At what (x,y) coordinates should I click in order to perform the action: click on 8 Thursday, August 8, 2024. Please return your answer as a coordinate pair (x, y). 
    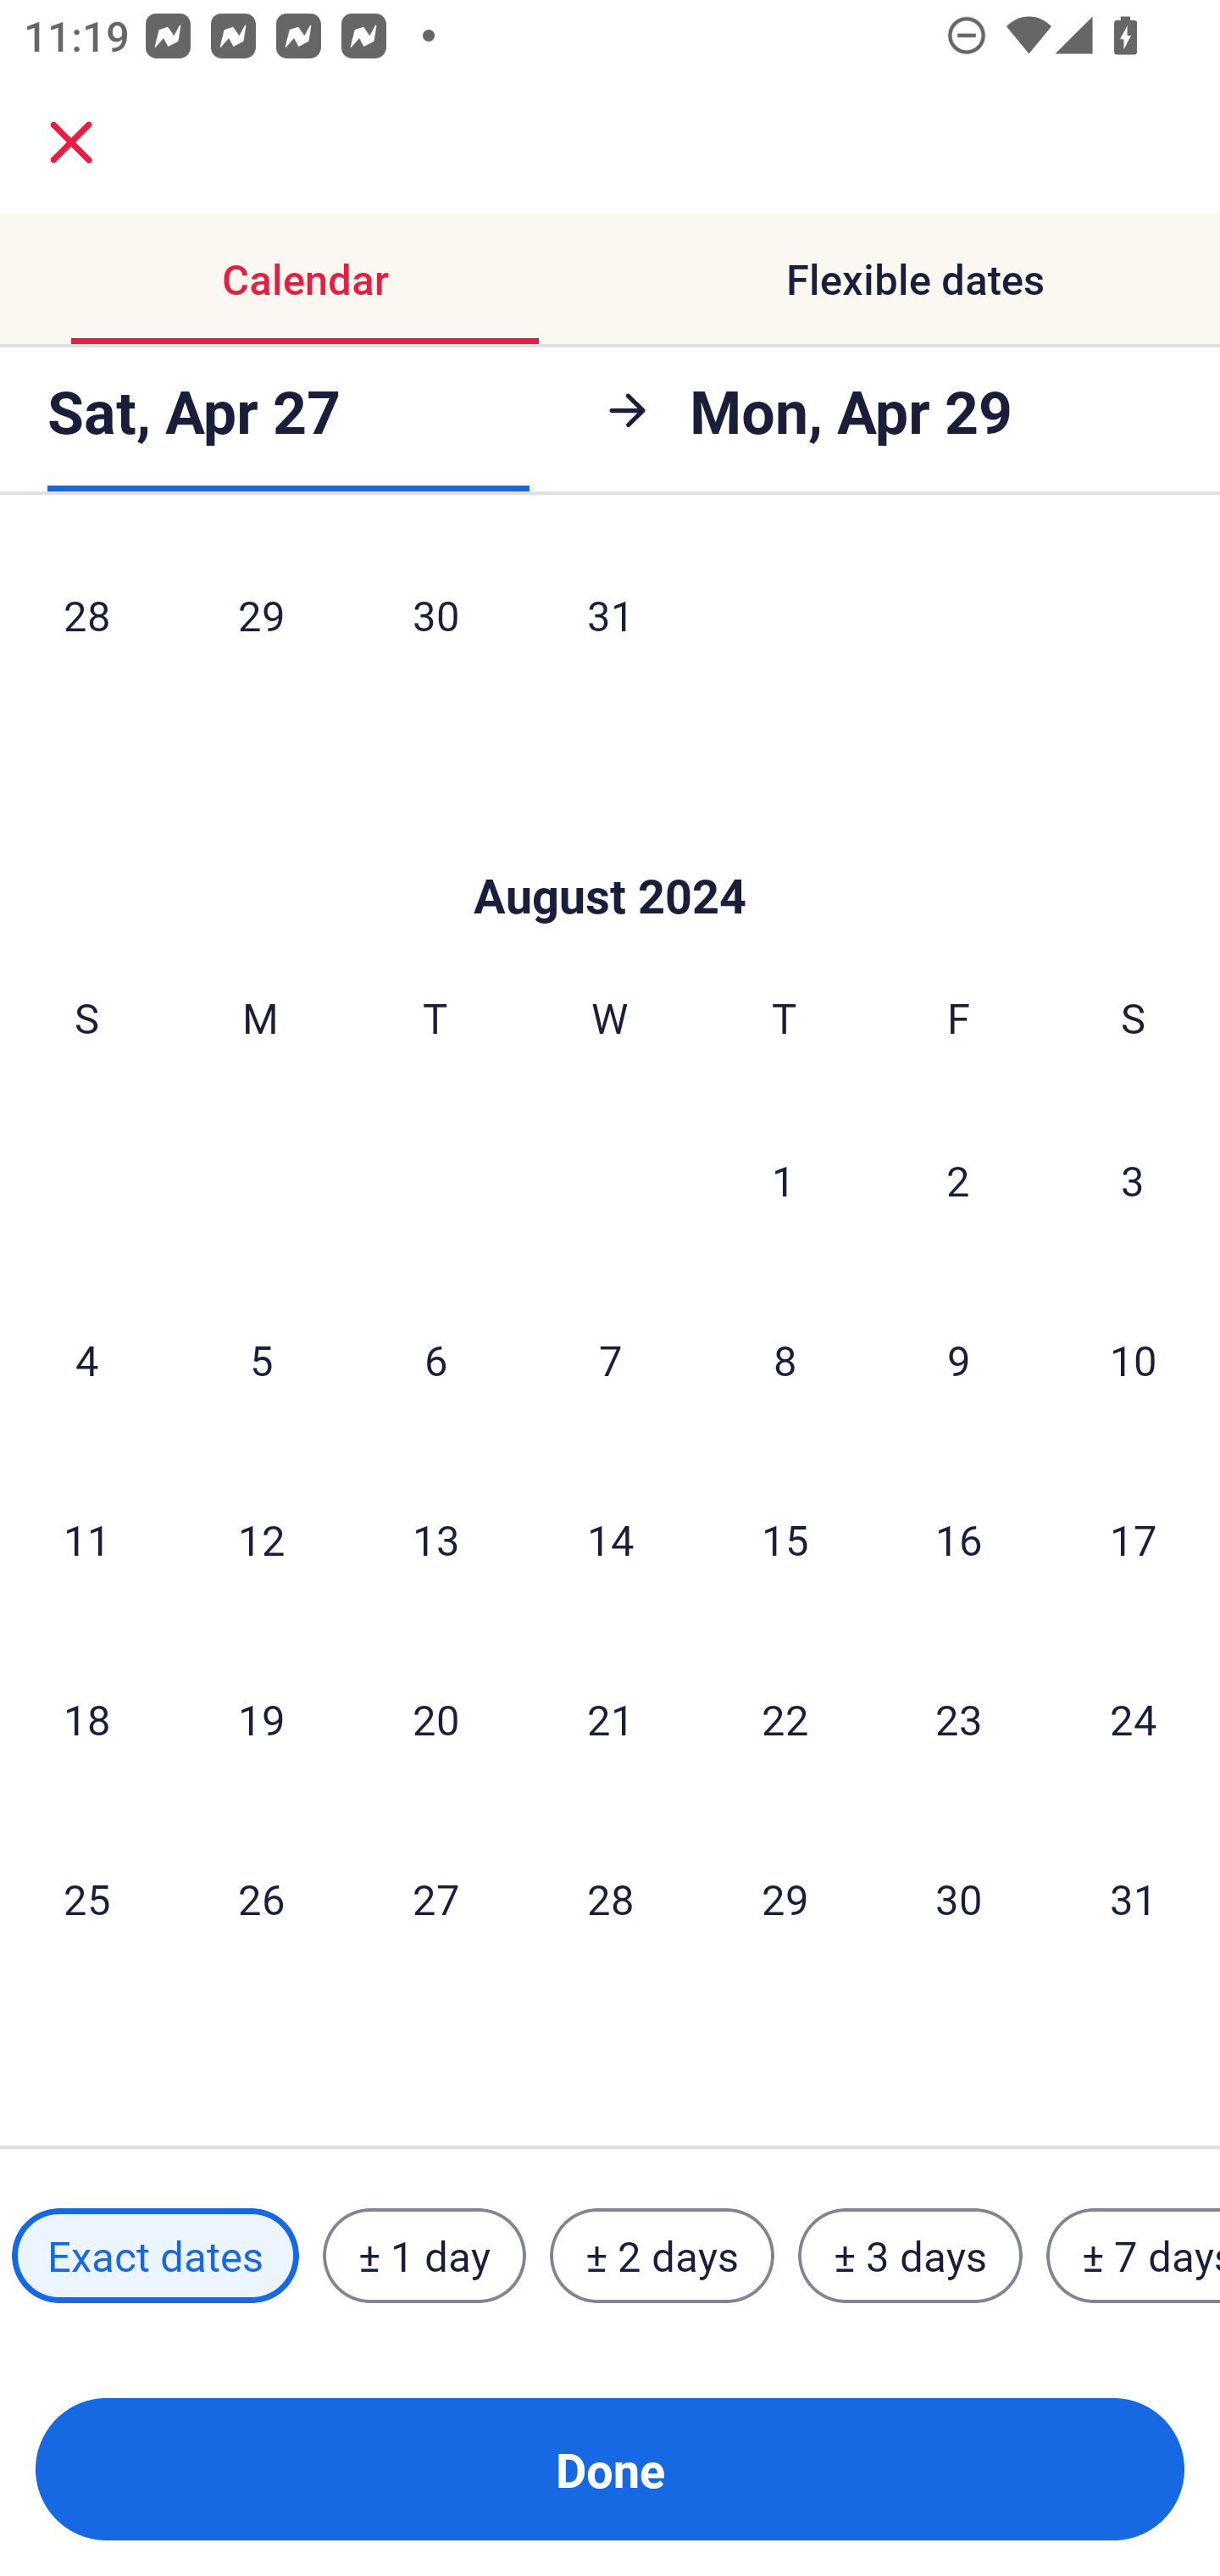
    Looking at the image, I should click on (785, 1359).